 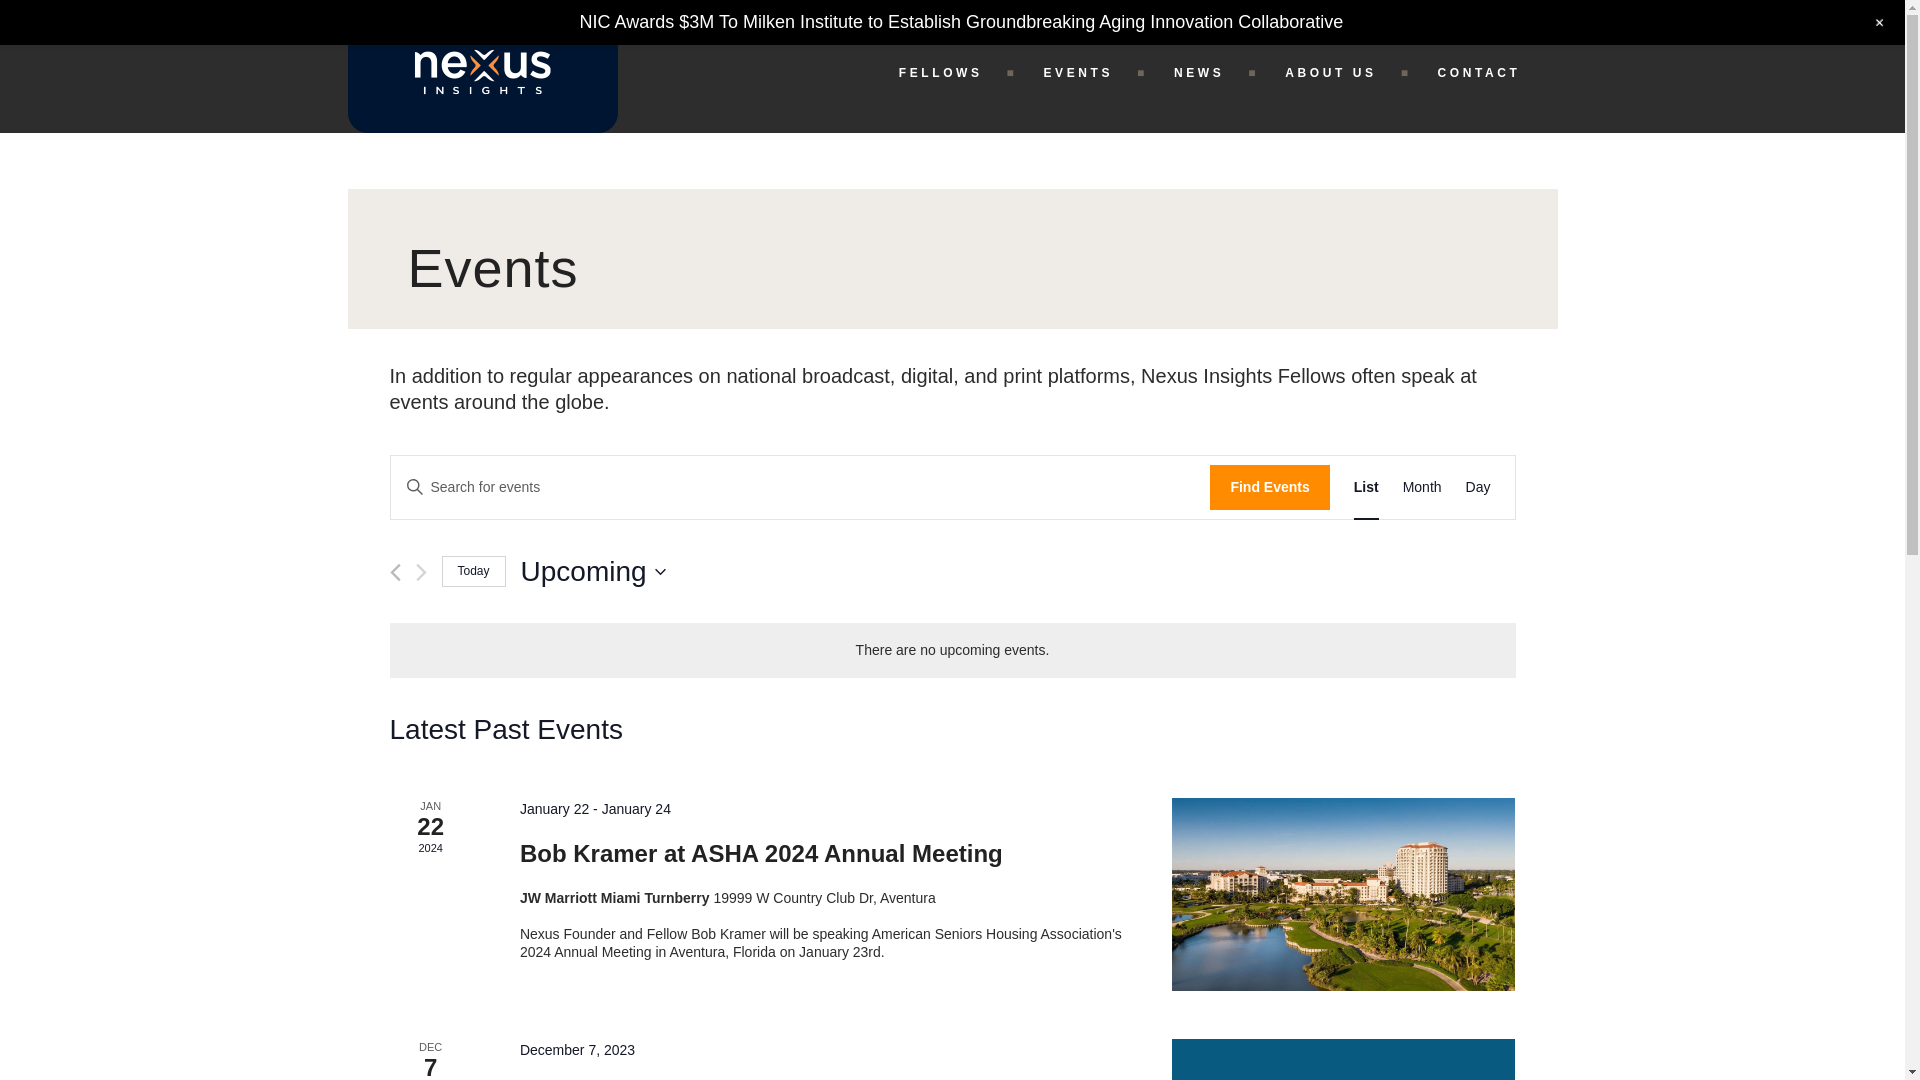 I want to click on Events, so click(x=952, y=256).